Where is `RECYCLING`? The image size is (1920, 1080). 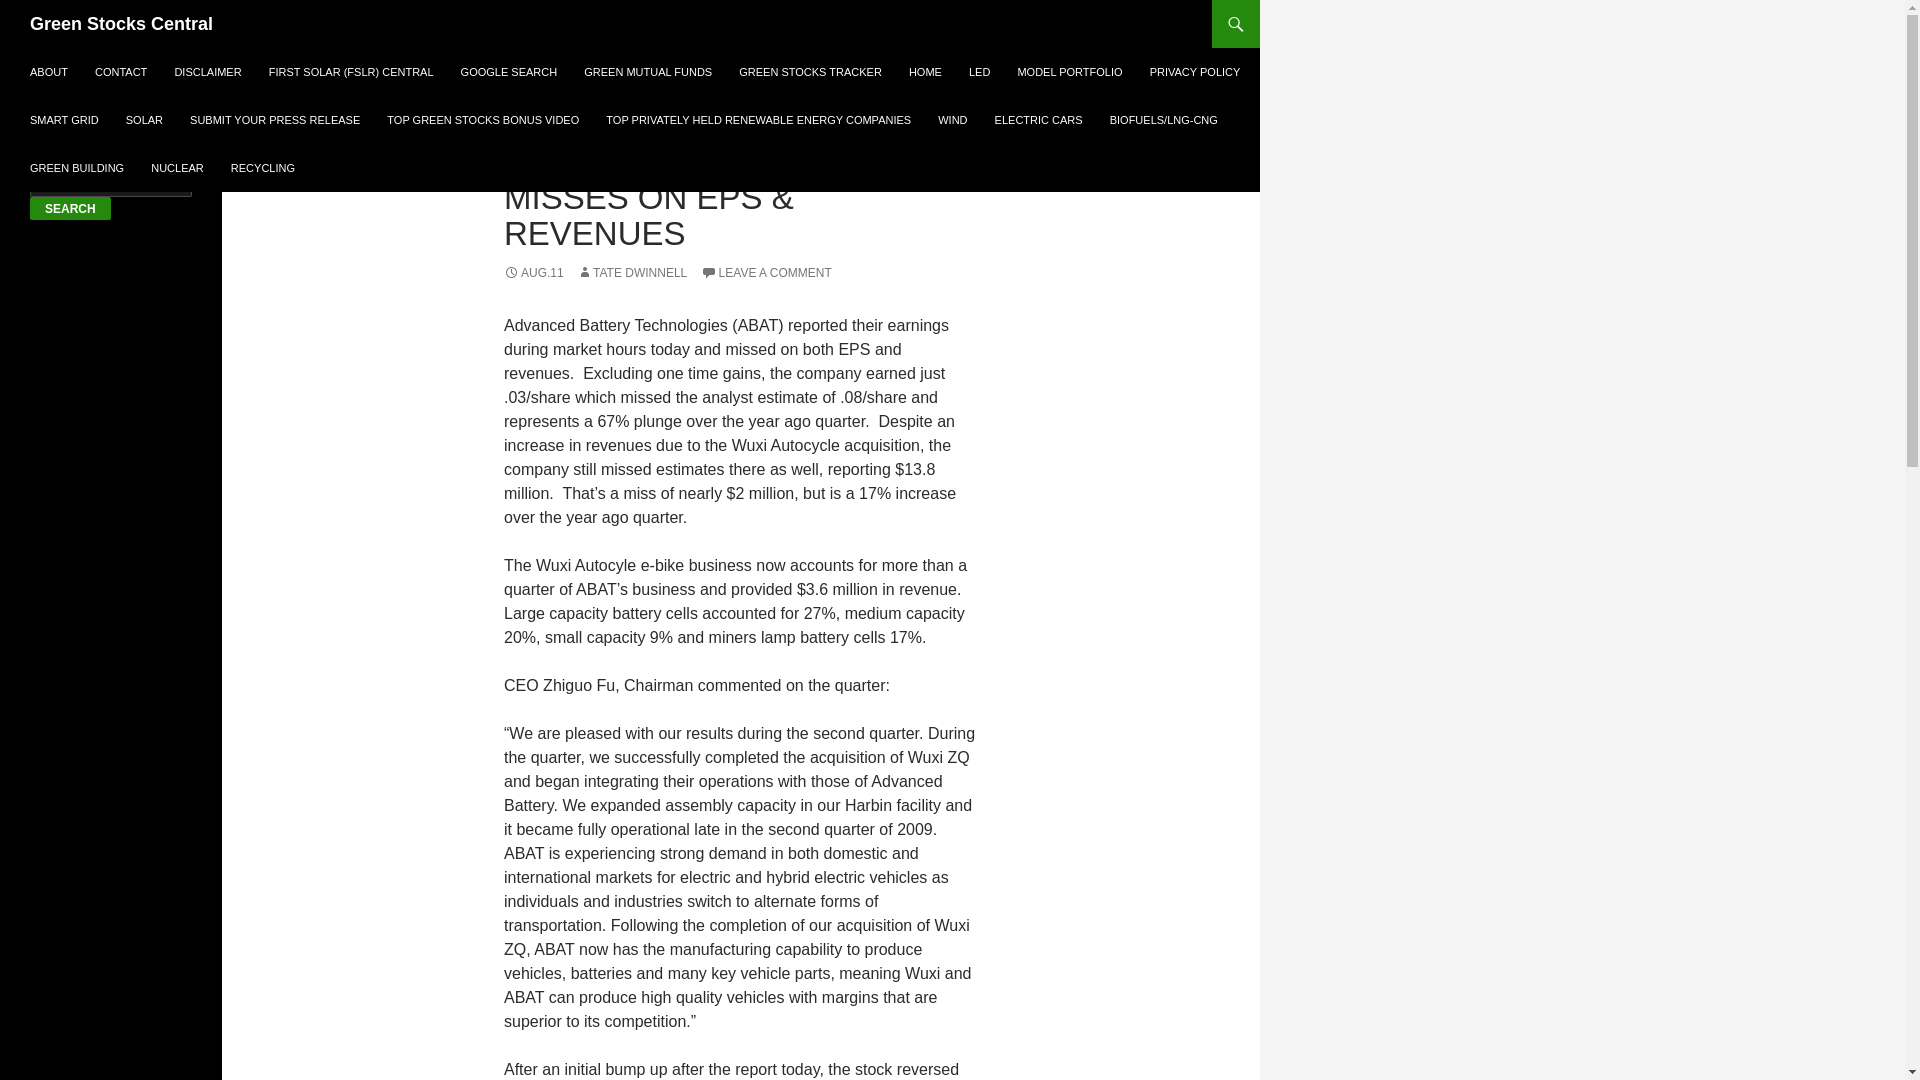
RECYCLING is located at coordinates (262, 168).